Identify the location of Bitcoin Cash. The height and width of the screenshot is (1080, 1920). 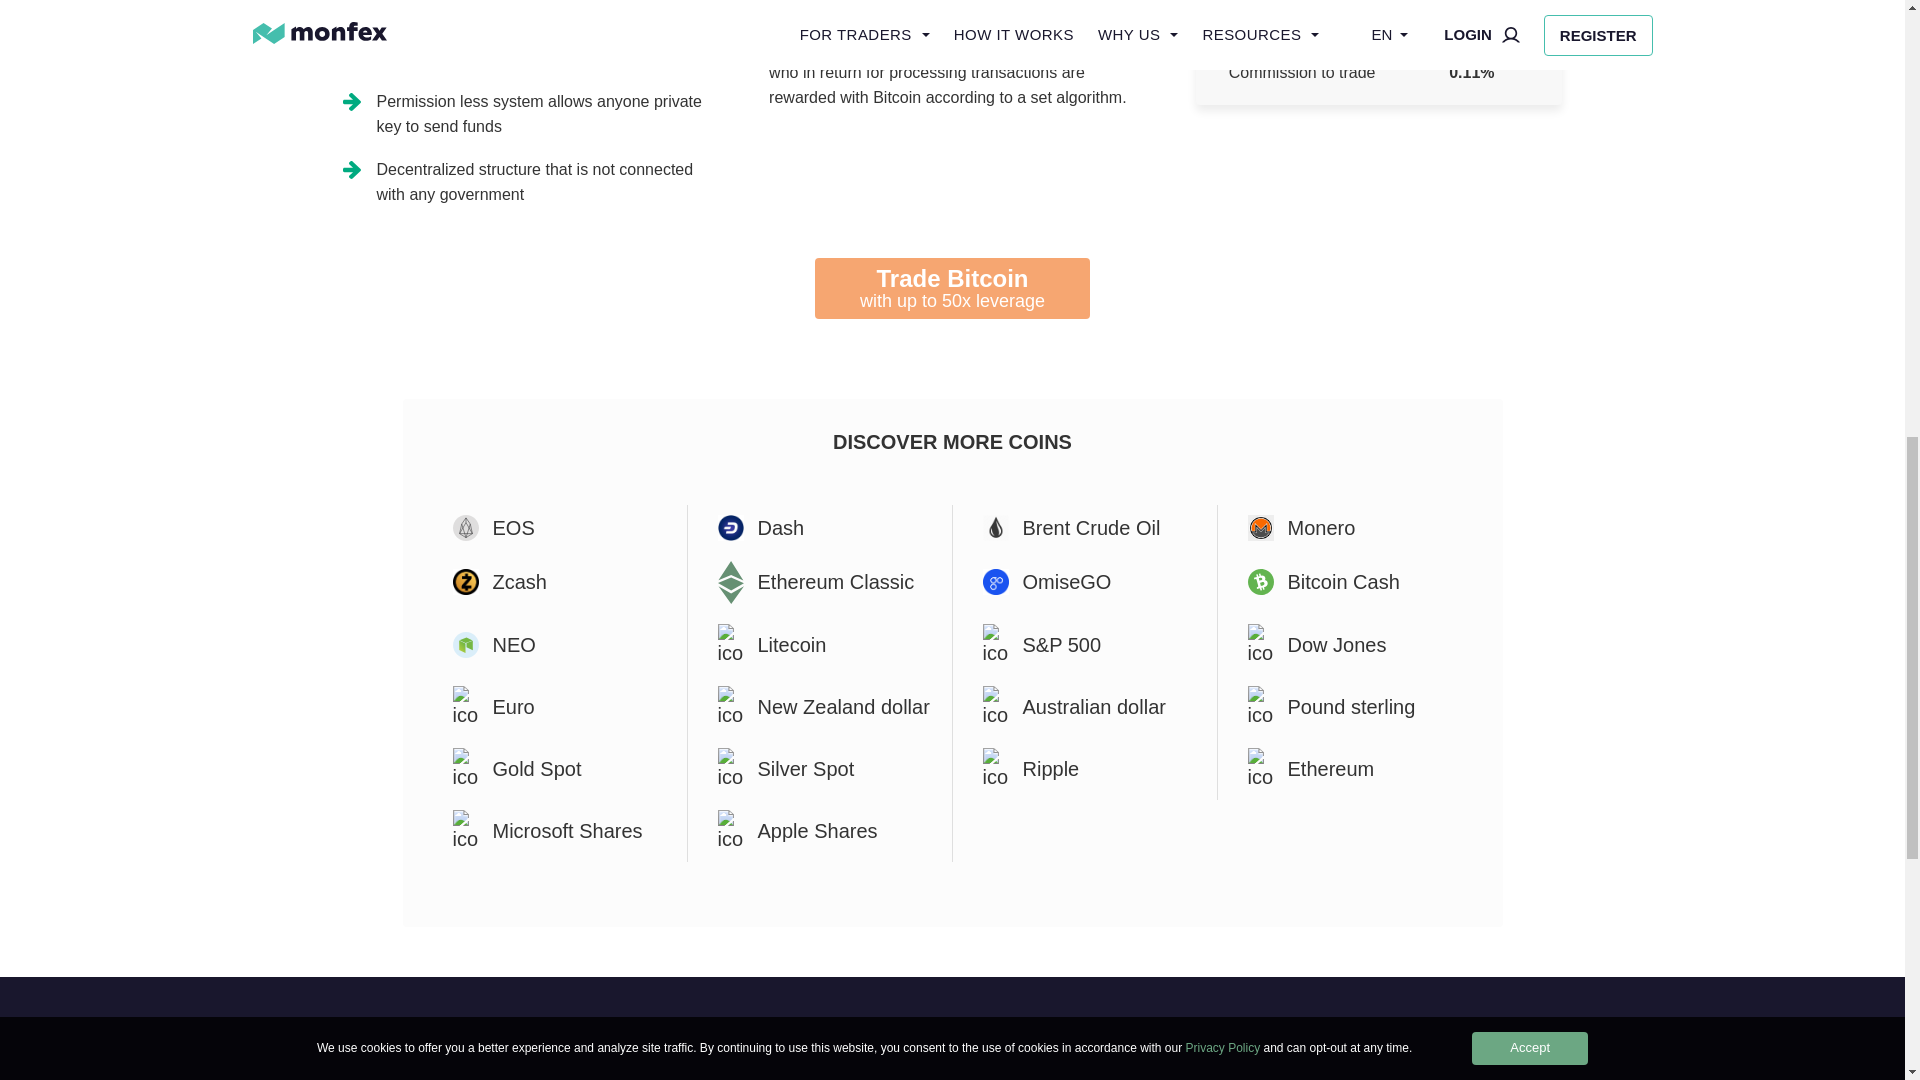
(1084, 528).